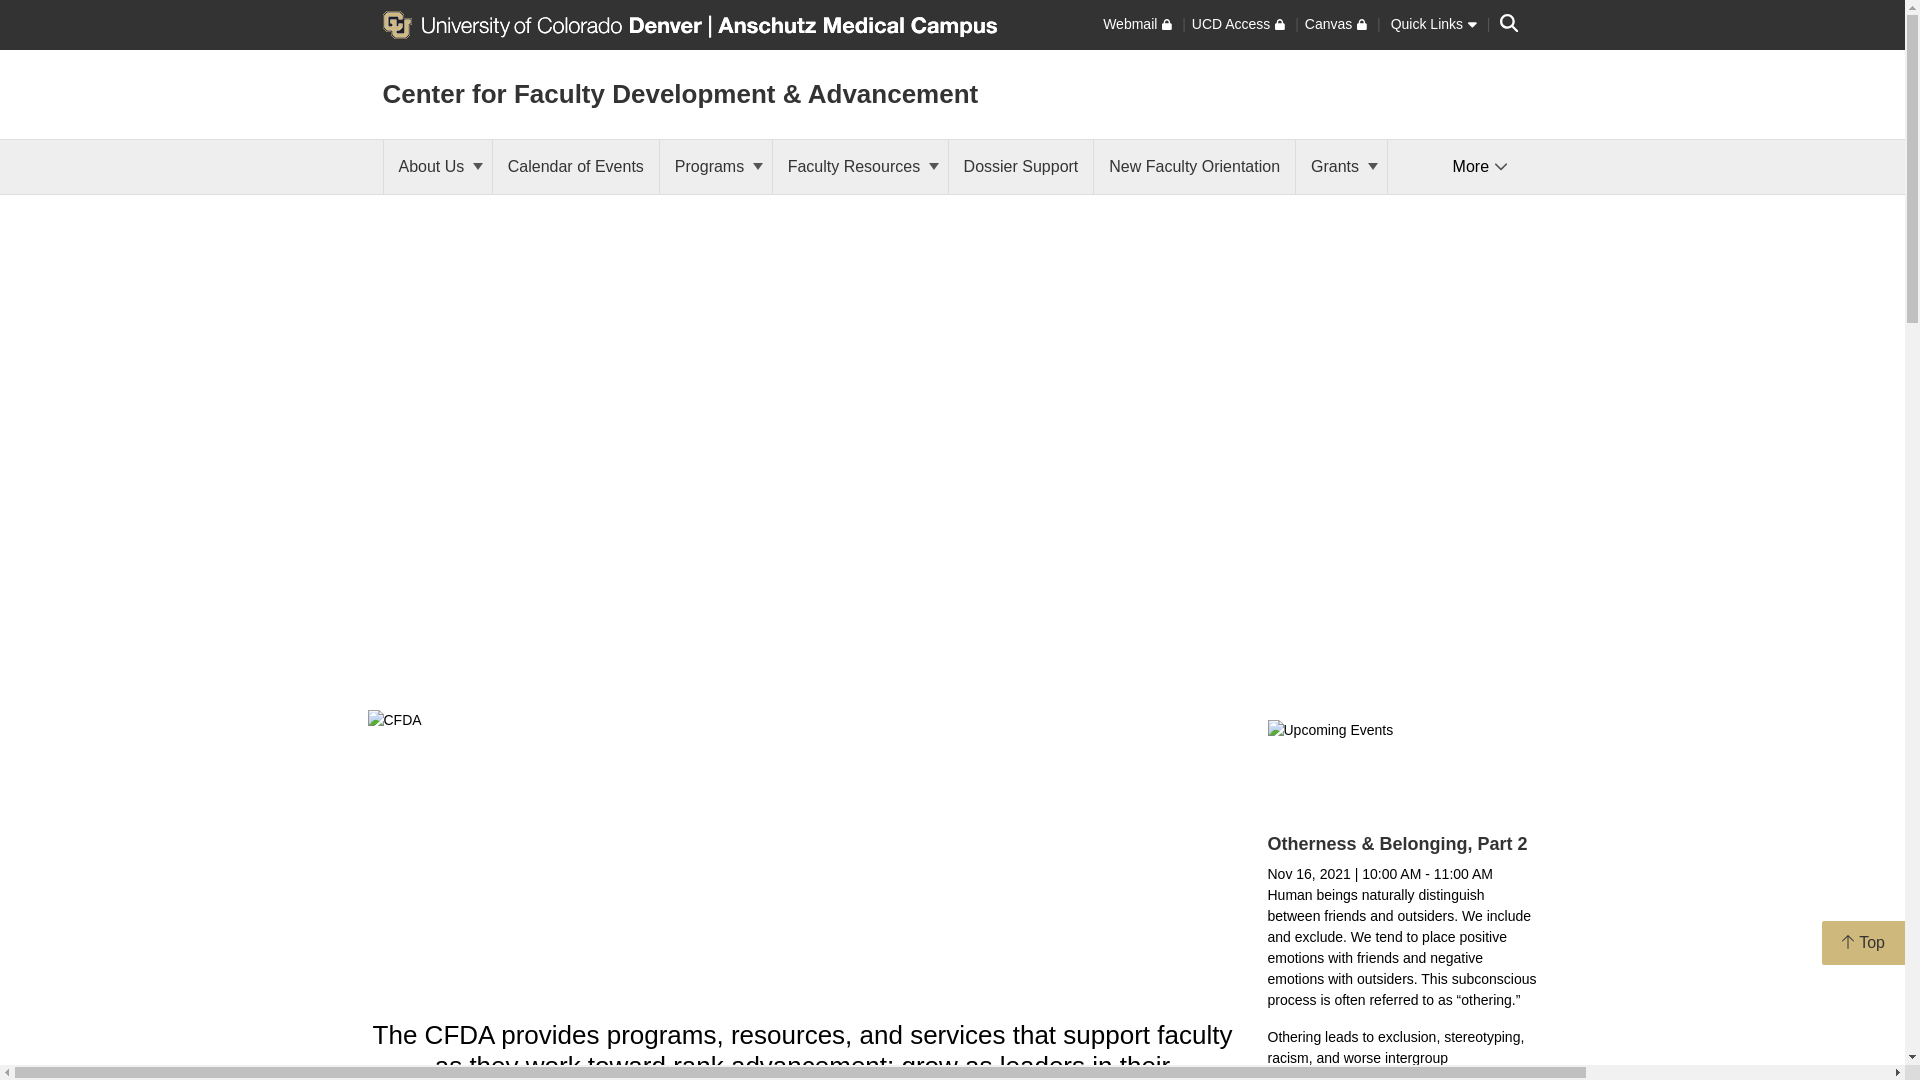 The image size is (1920, 1080). Describe the element at coordinates (1402, 765) in the screenshot. I see `Upcoming Events` at that location.